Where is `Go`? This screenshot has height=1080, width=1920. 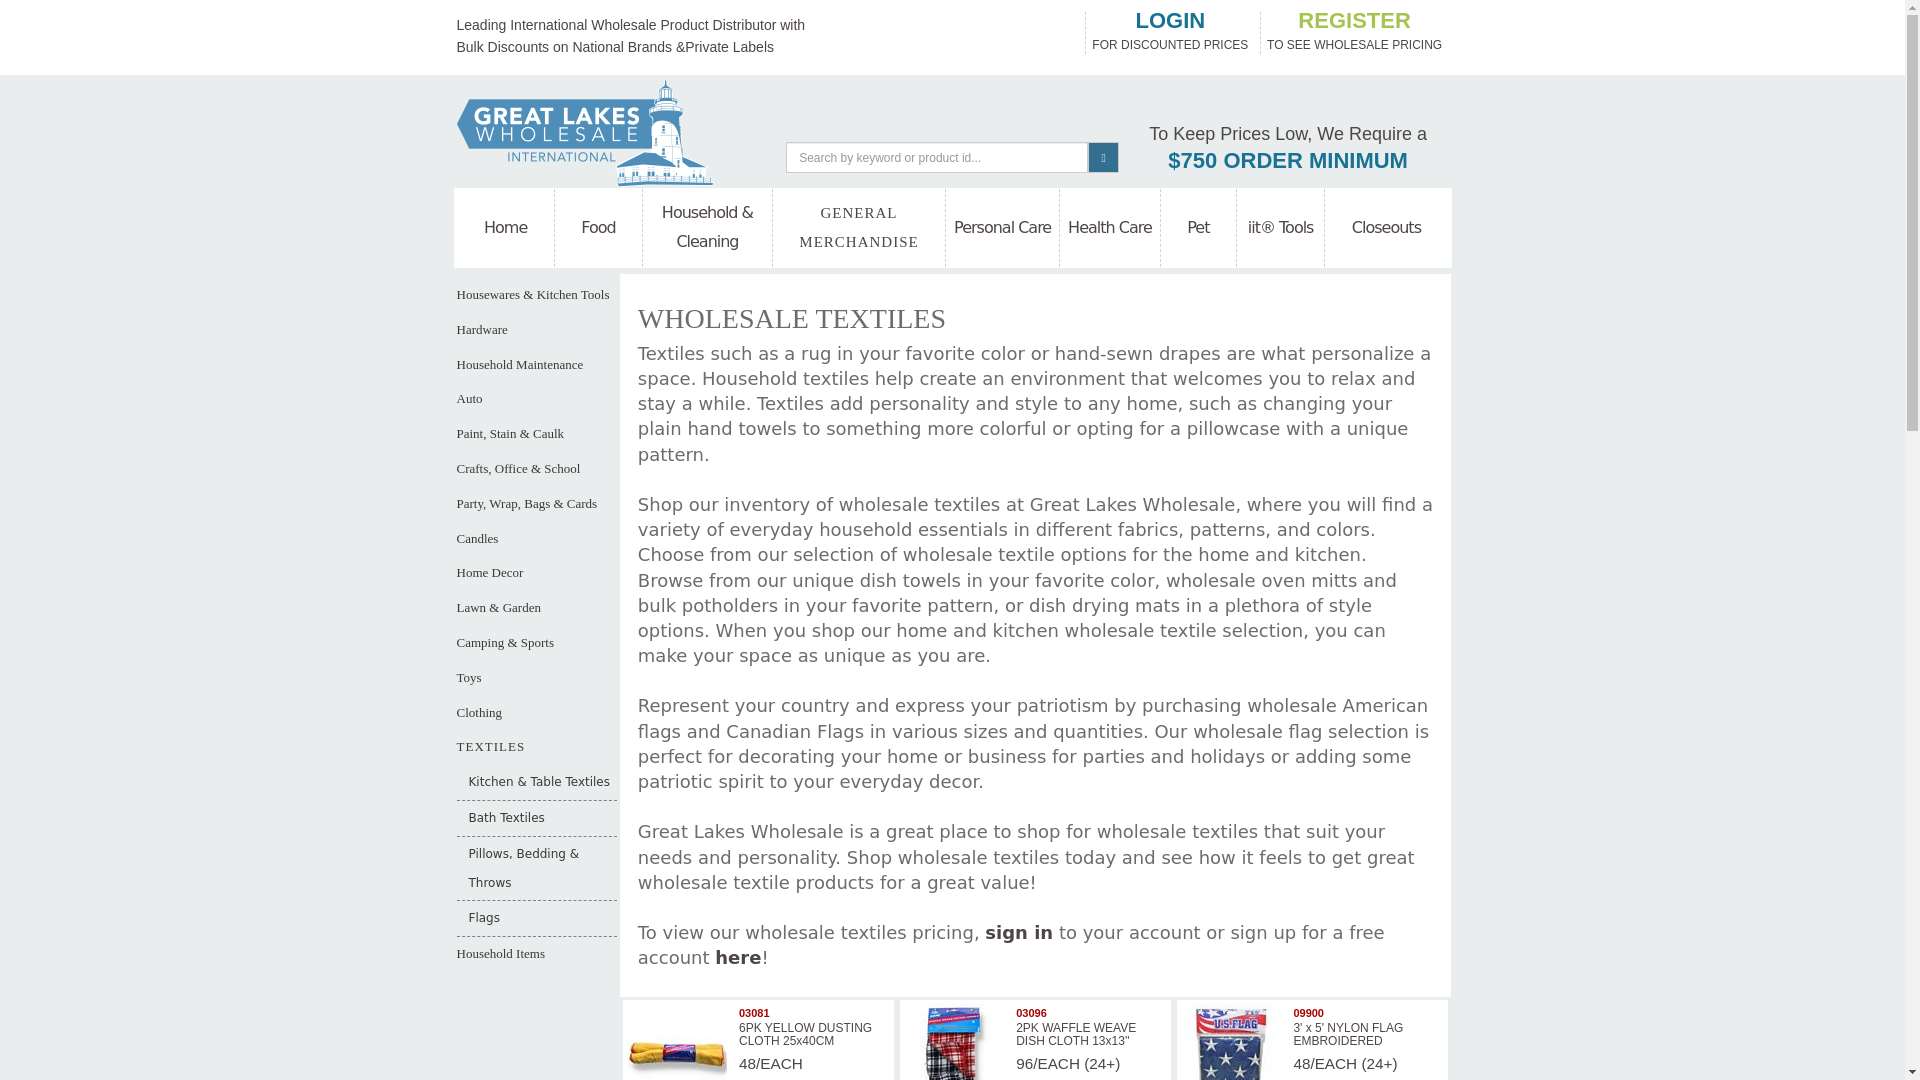
Go is located at coordinates (1102, 156).